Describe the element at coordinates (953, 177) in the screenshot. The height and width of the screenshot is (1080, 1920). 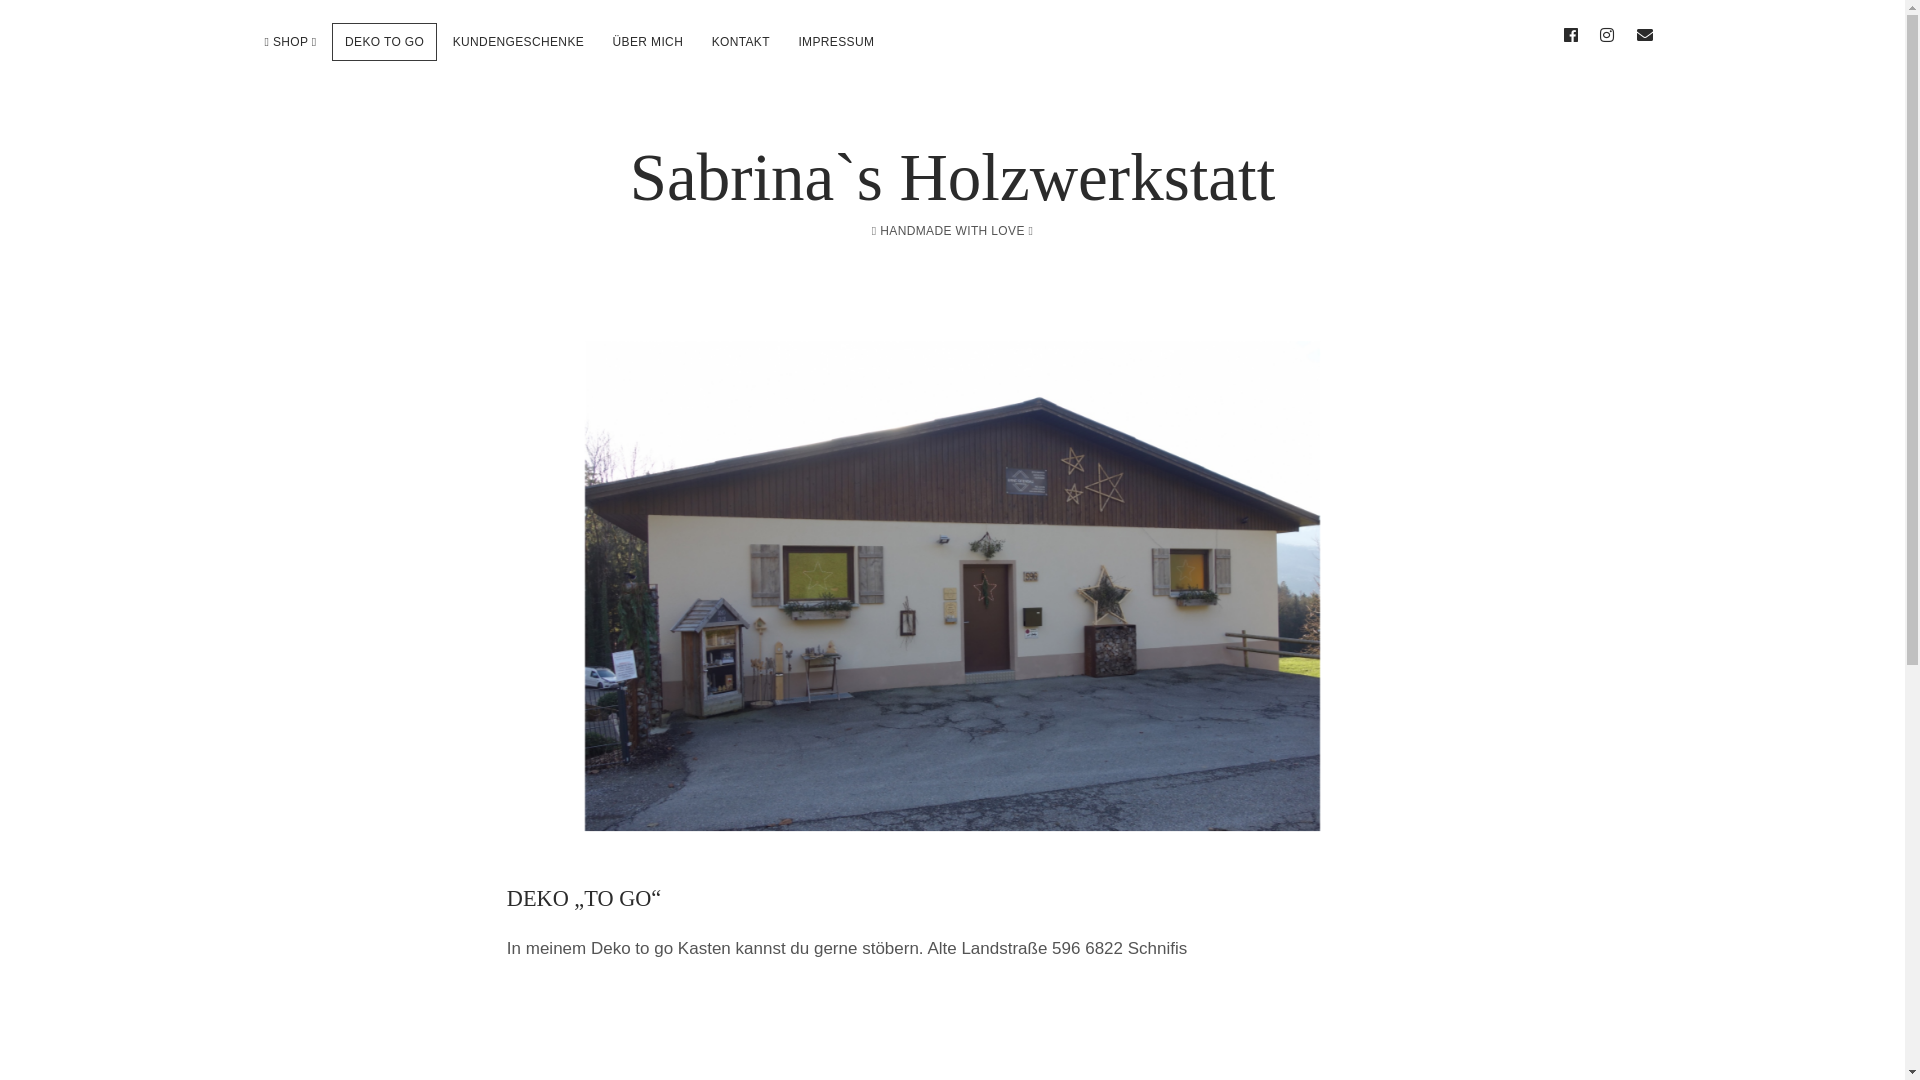
I see `Sabrina`s Holzwerkstatt` at that location.